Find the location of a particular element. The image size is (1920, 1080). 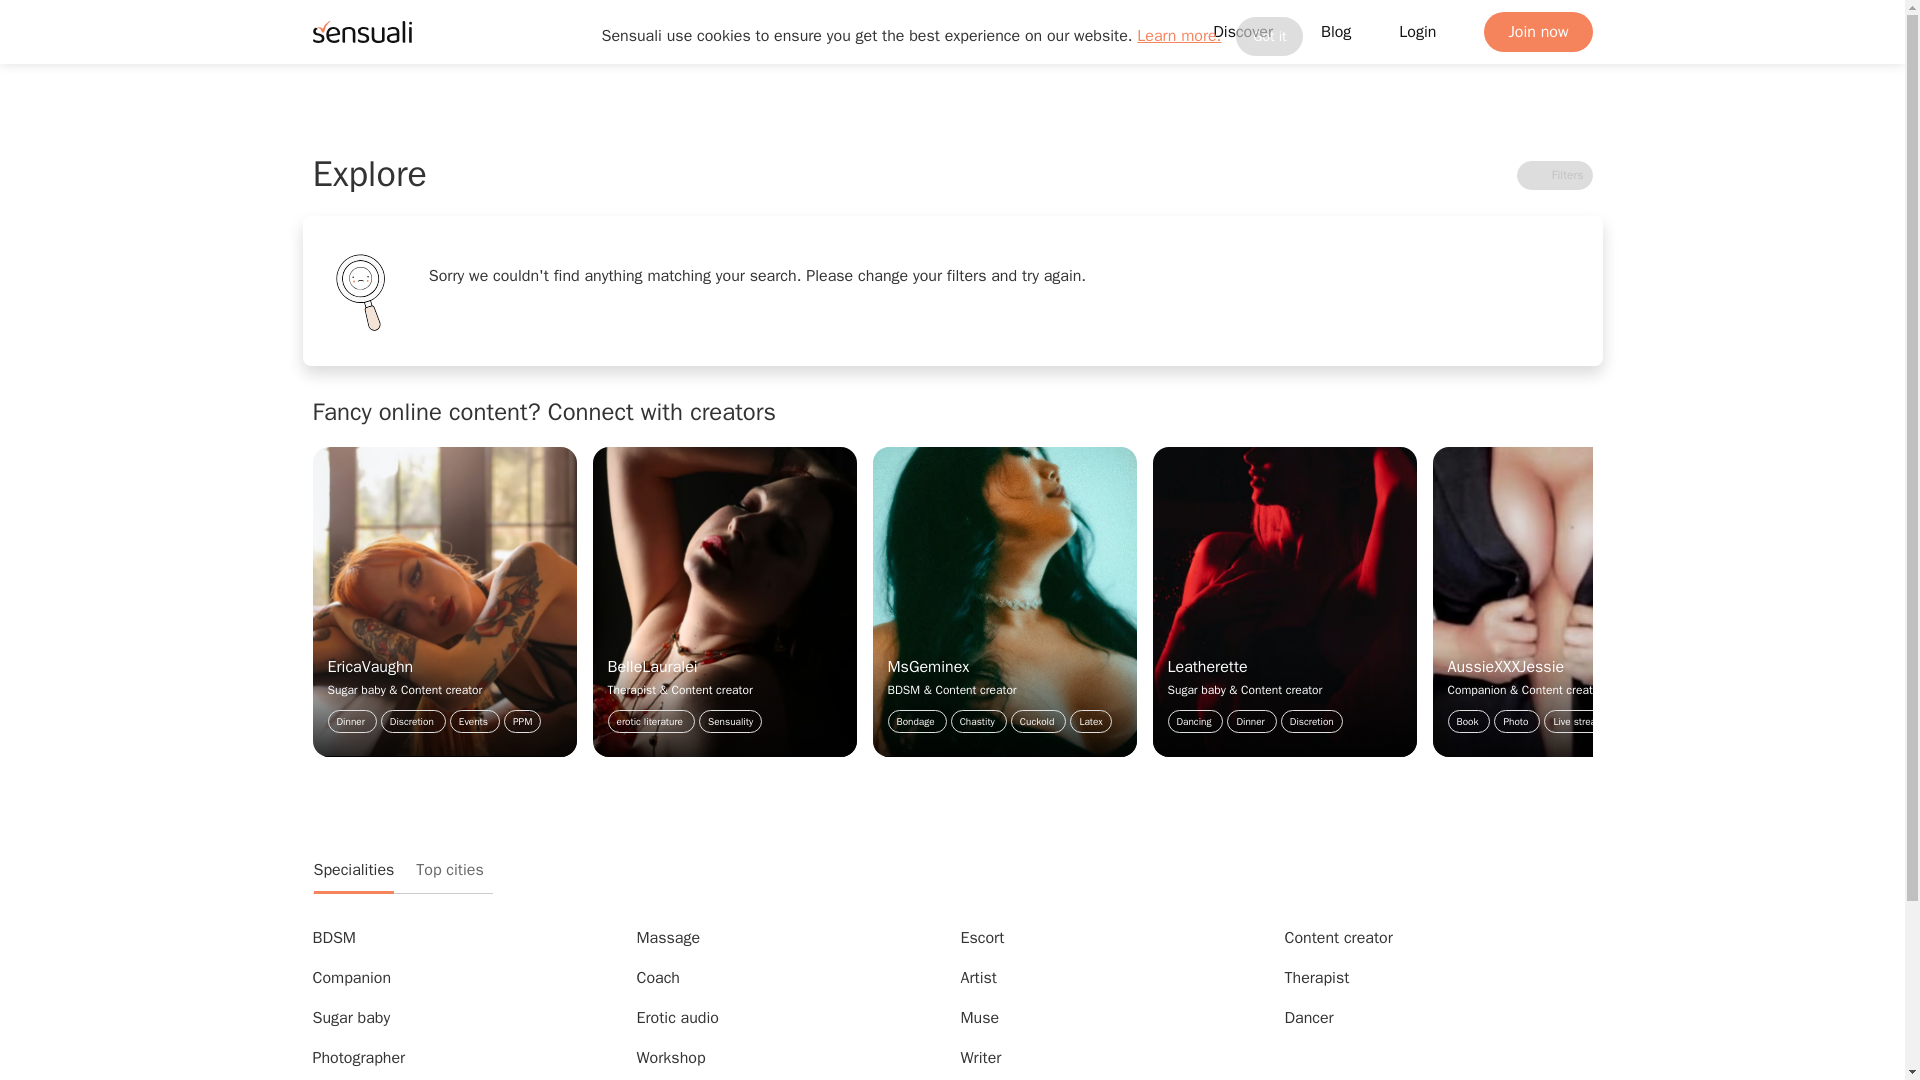

Discover or create sensual experiences - Sensuali is located at coordinates (360, 32).